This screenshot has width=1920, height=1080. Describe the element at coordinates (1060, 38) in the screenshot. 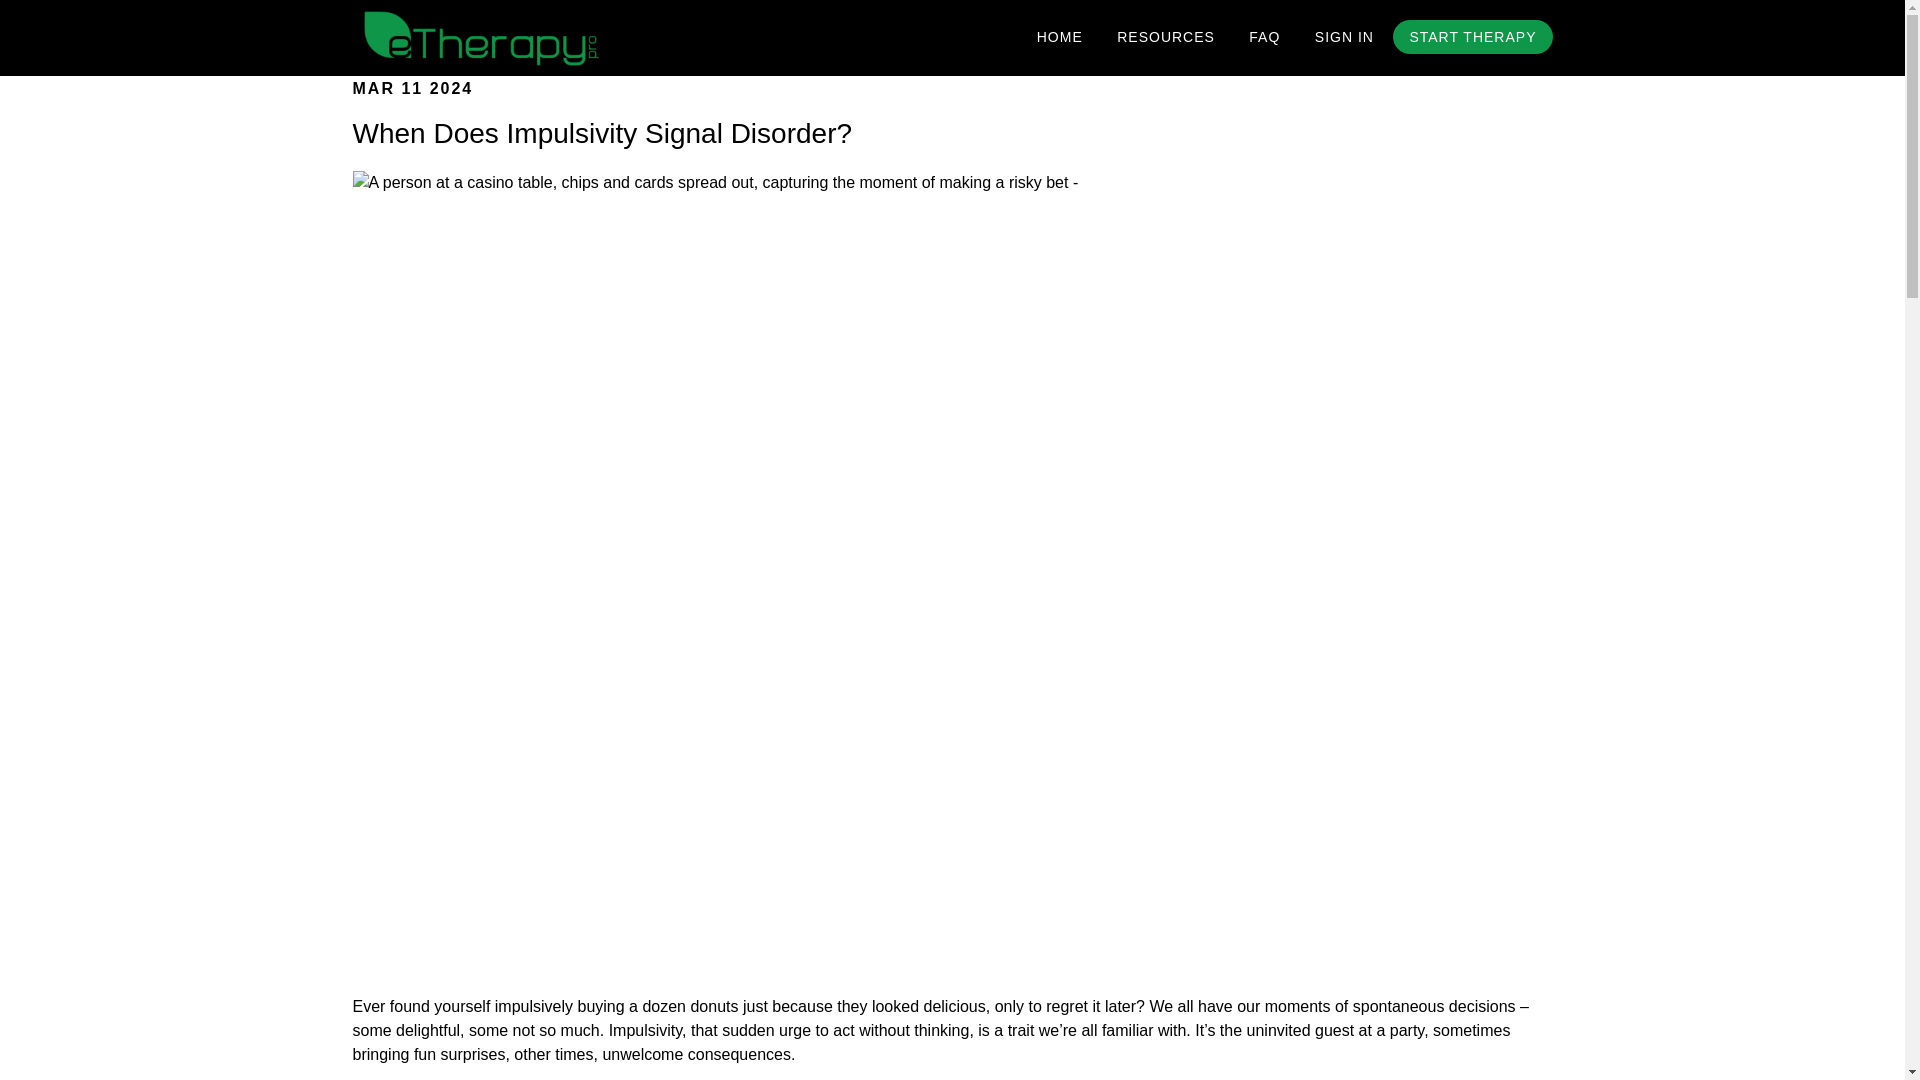

I see `HOME` at that location.